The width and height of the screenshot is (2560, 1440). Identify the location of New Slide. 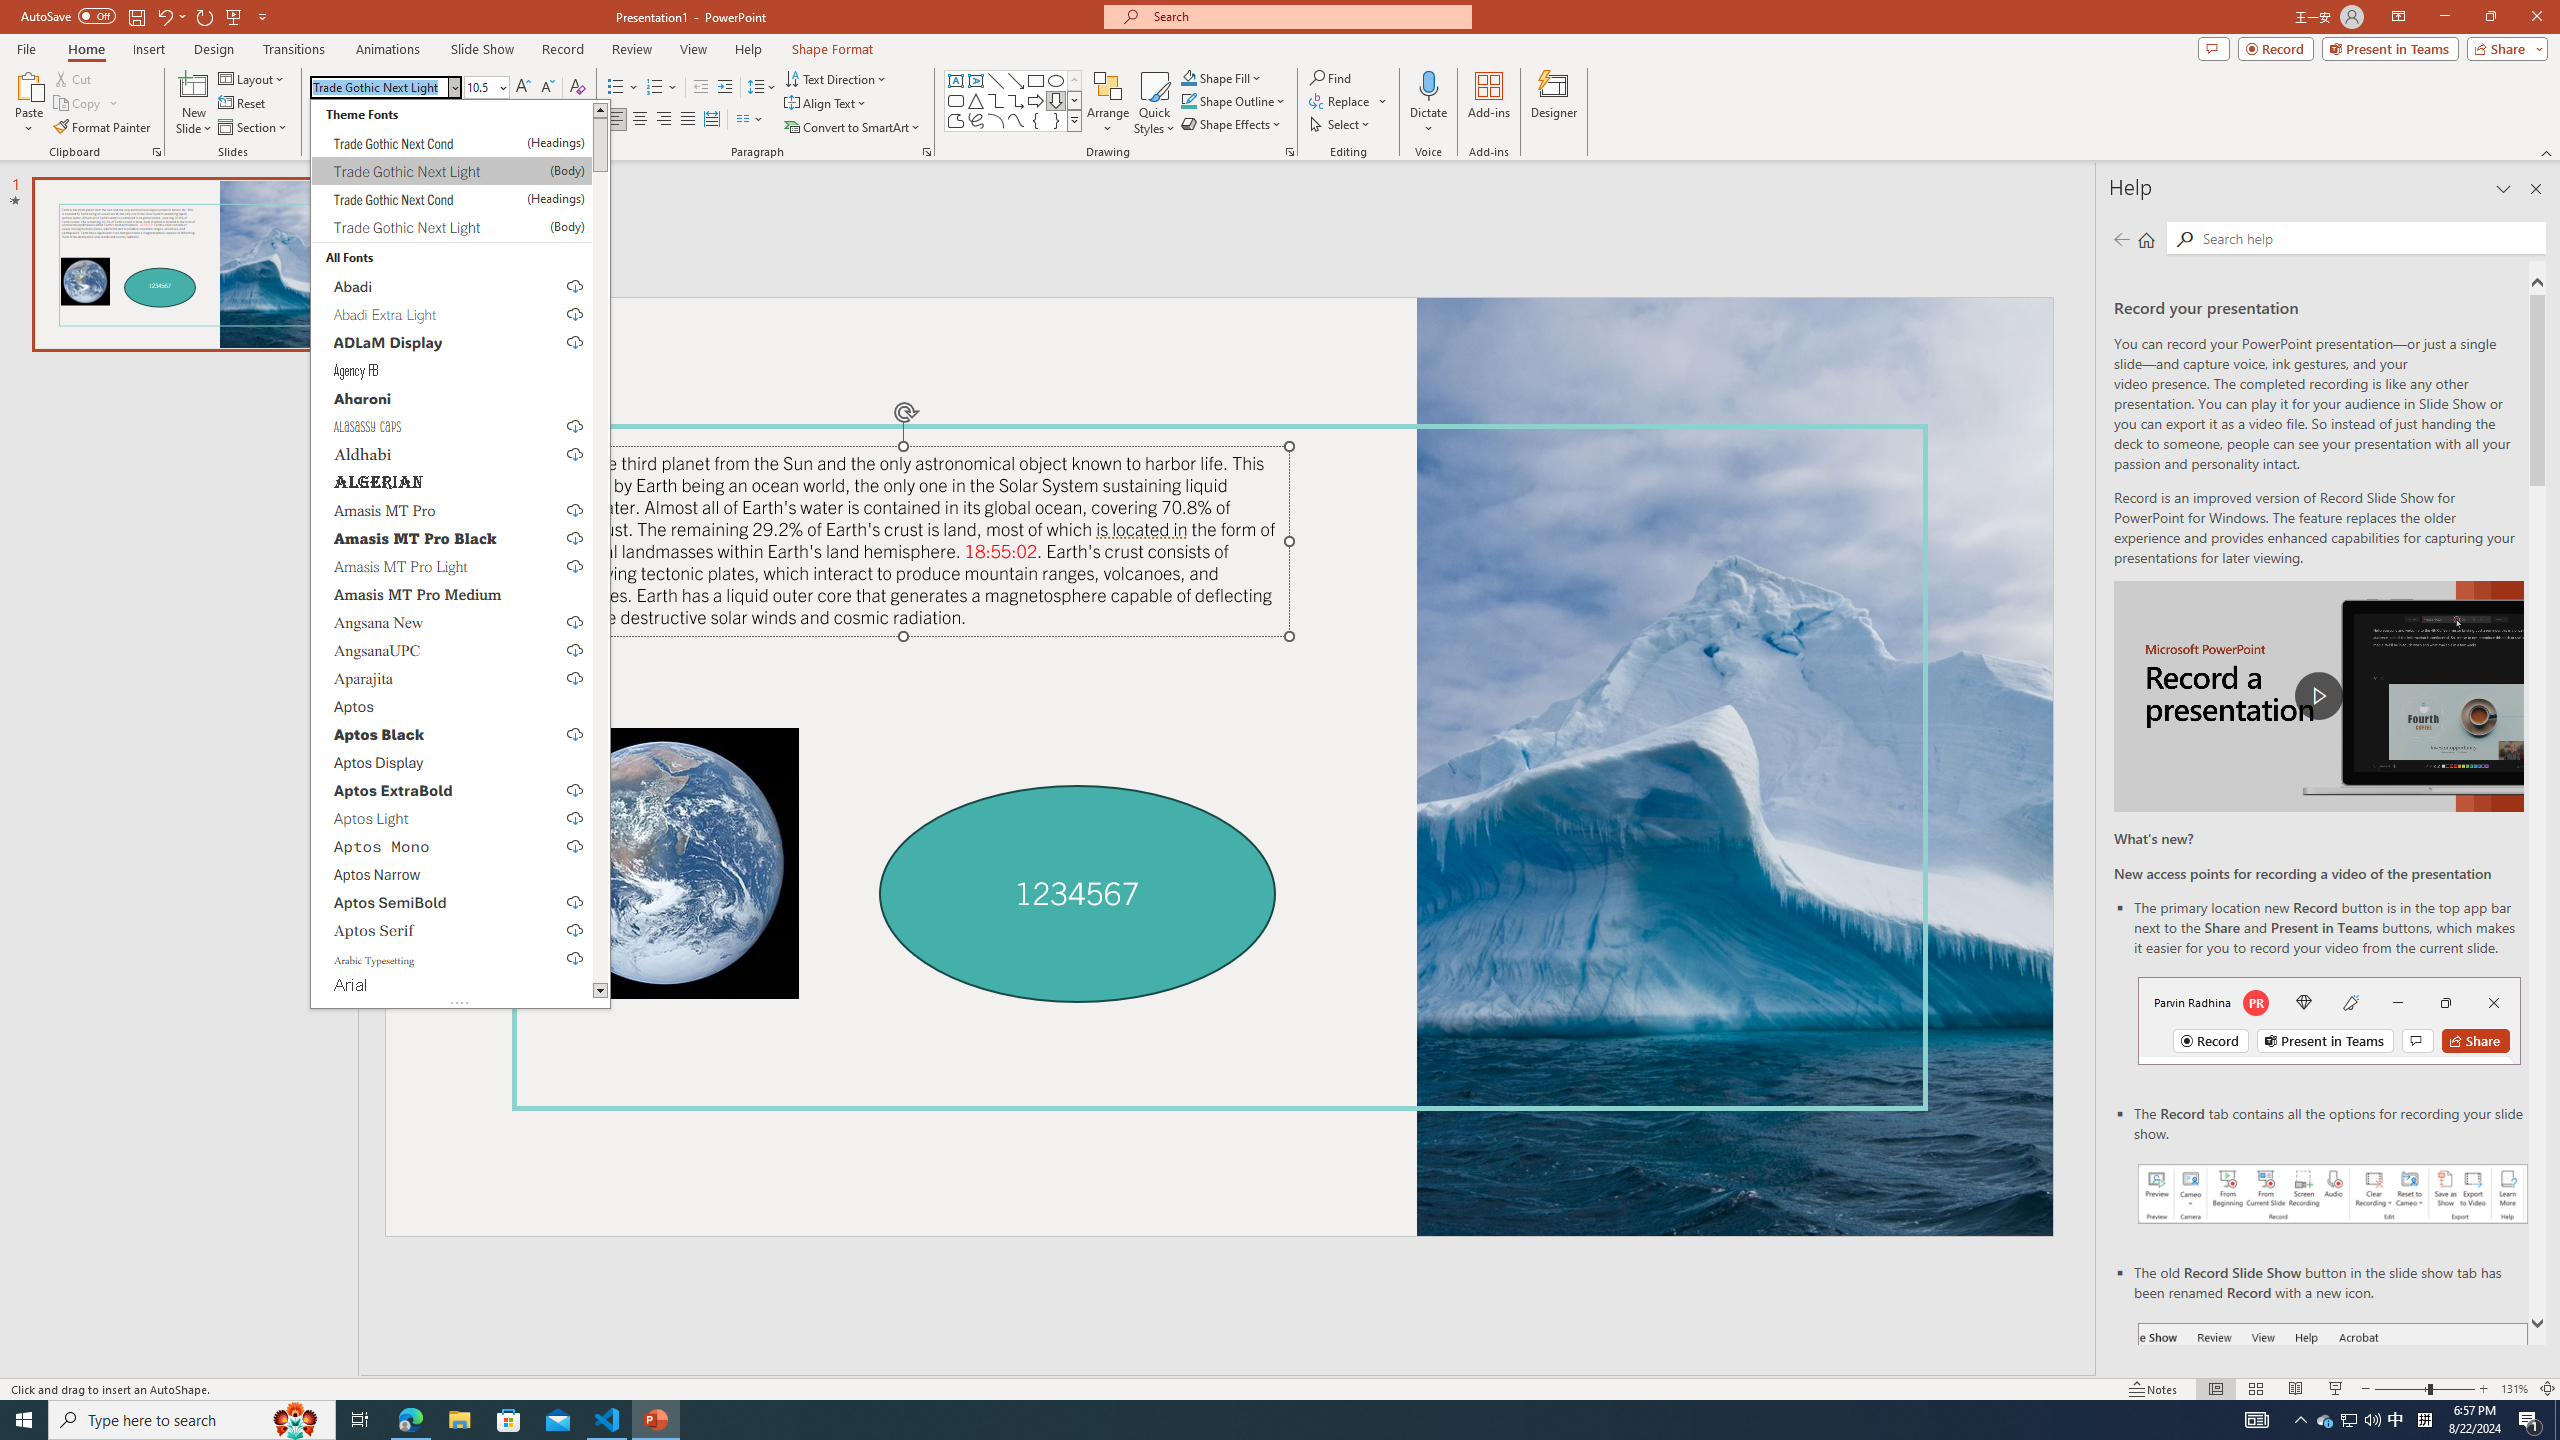
(194, 85).